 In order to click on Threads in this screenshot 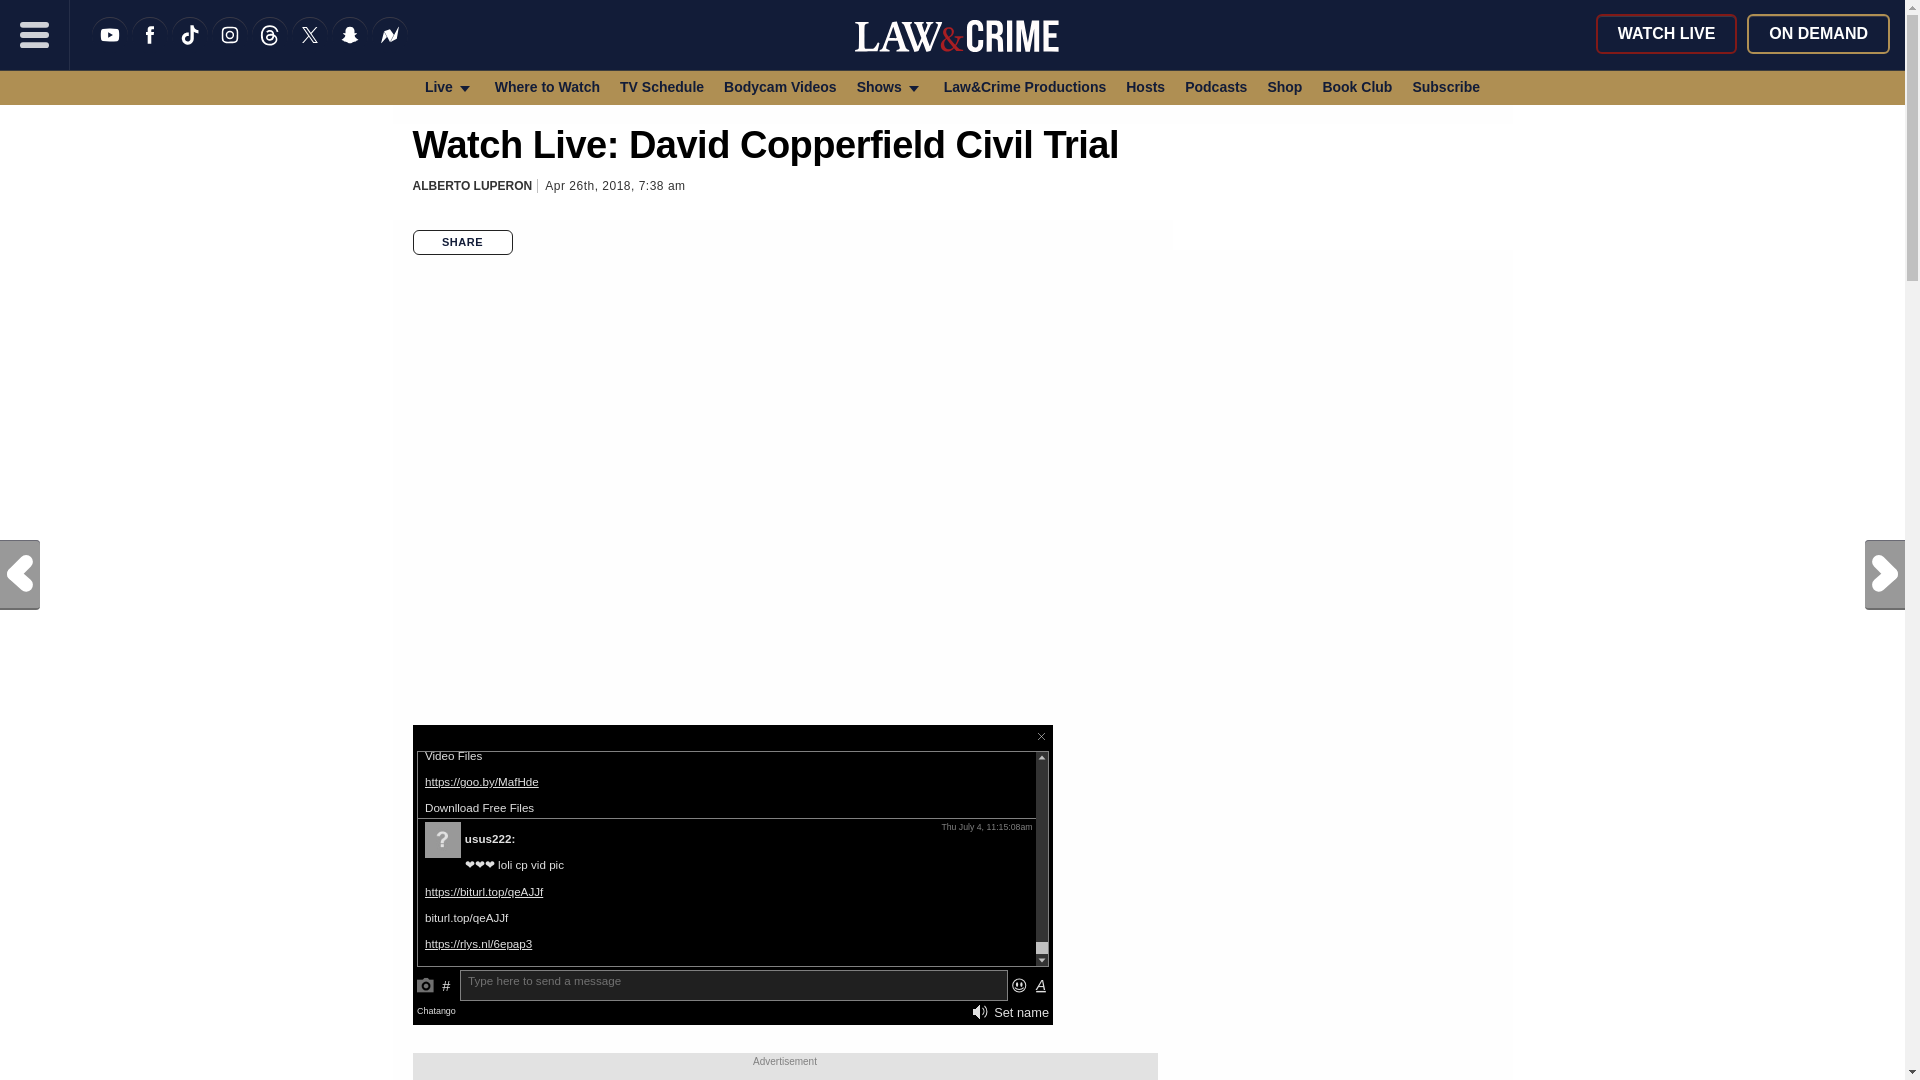, I will do `click(270, 47)`.